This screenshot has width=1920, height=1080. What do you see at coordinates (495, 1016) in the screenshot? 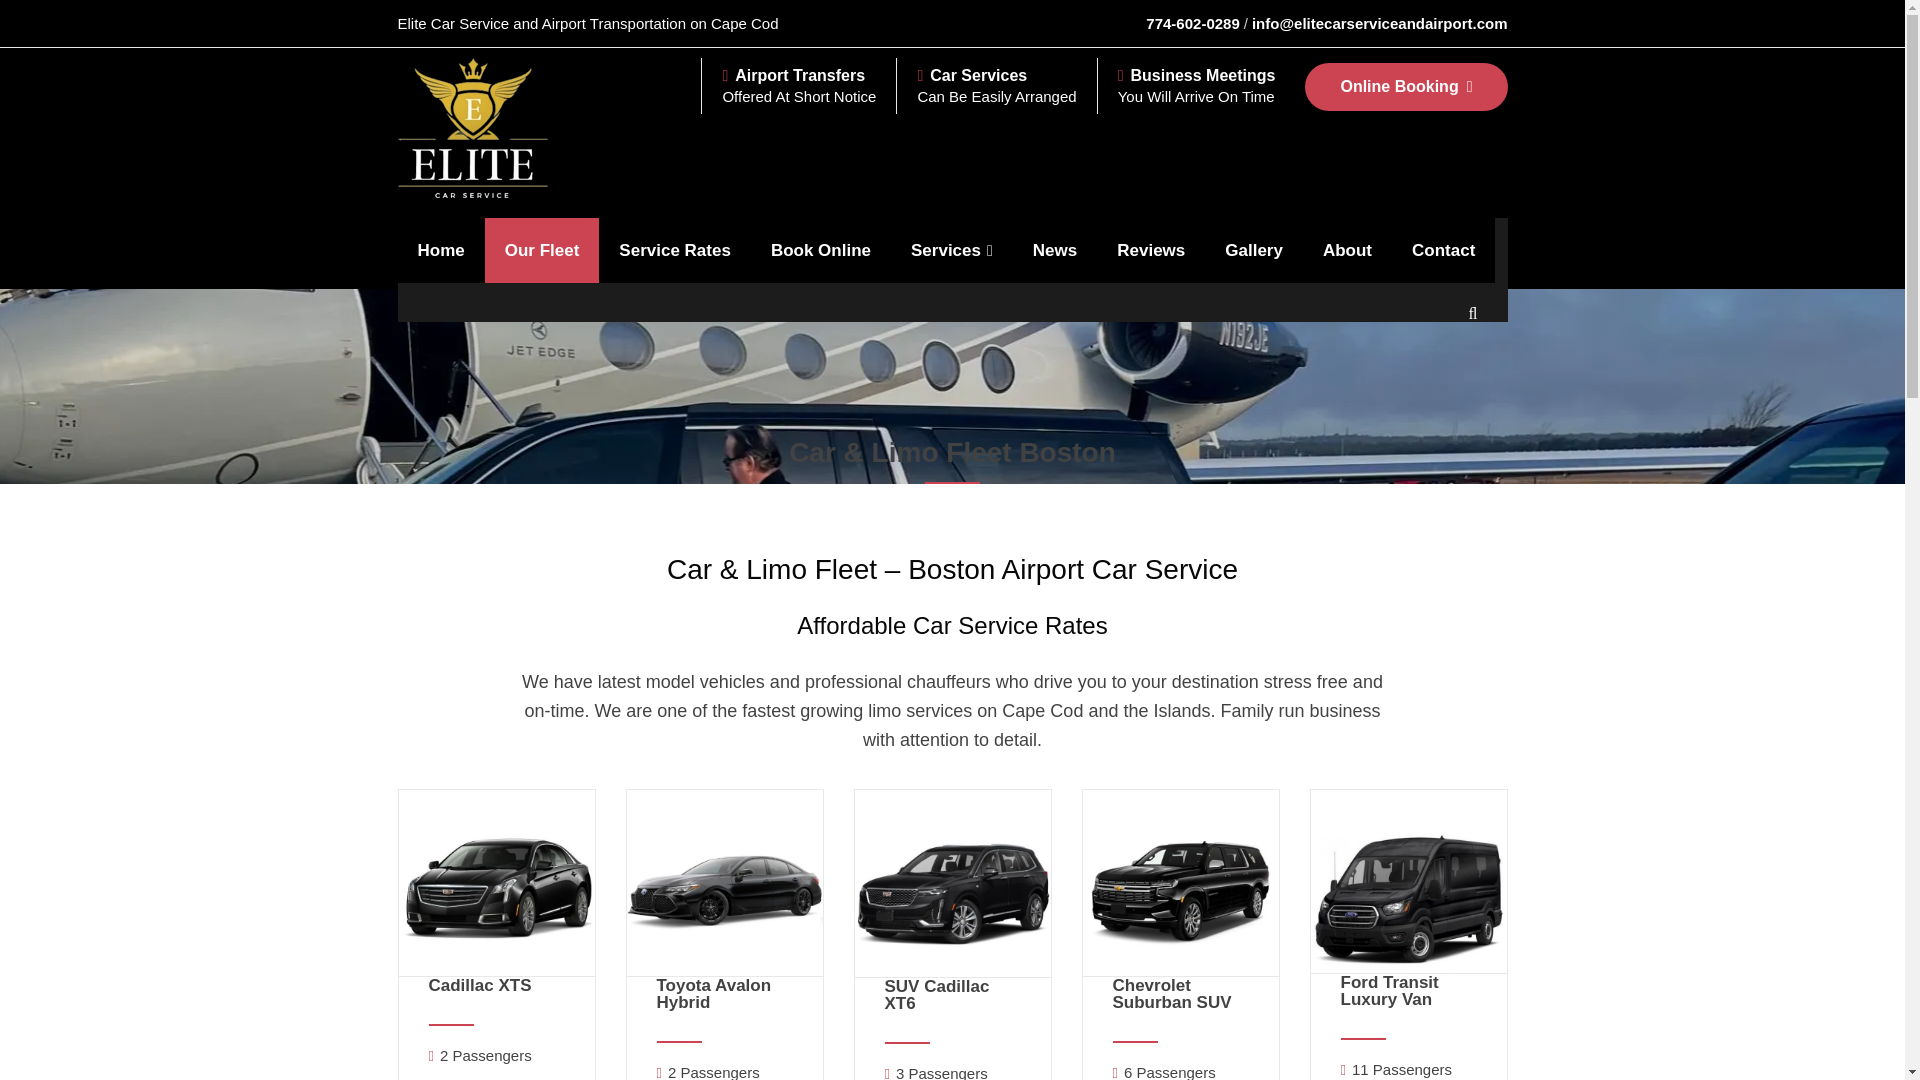
I see `Cadillac XTS` at bounding box center [495, 1016].